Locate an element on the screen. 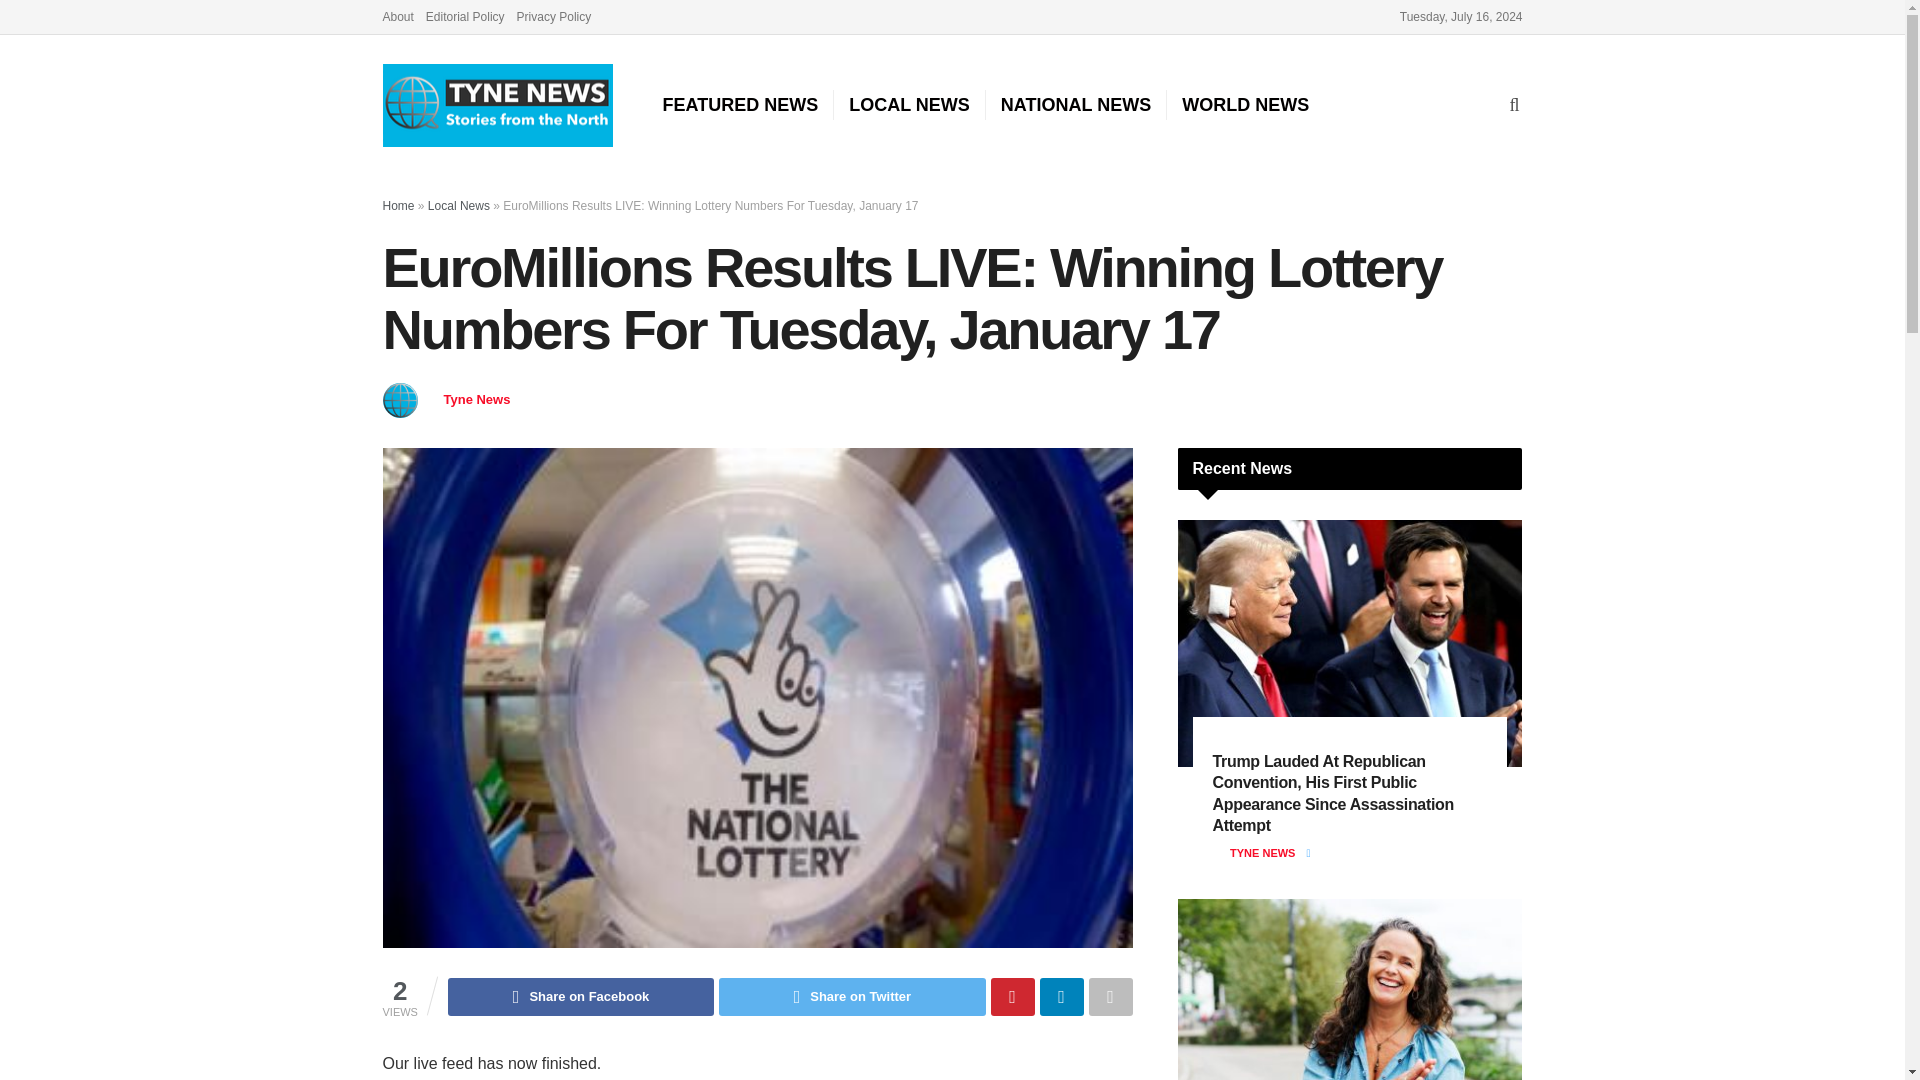  NATIONAL NEWS is located at coordinates (1076, 104).